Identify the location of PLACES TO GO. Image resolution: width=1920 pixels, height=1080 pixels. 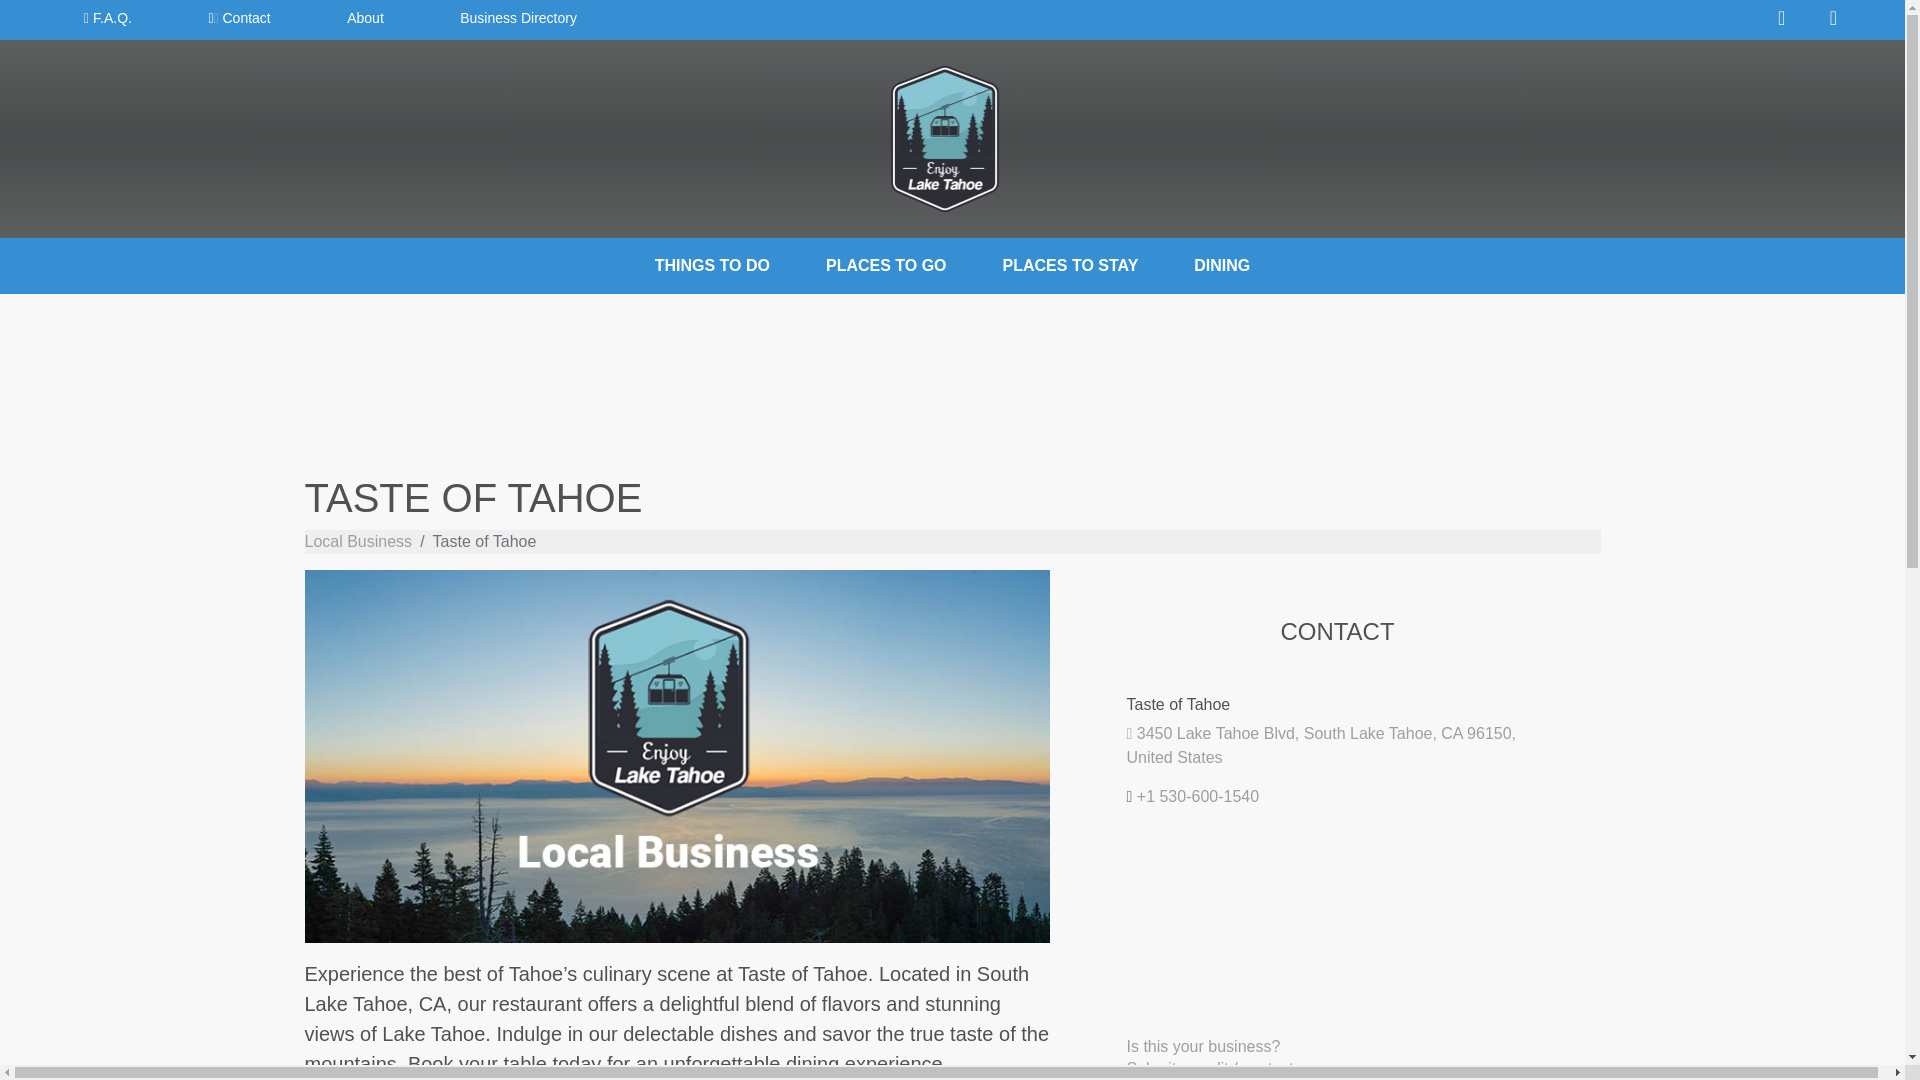
(886, 266).